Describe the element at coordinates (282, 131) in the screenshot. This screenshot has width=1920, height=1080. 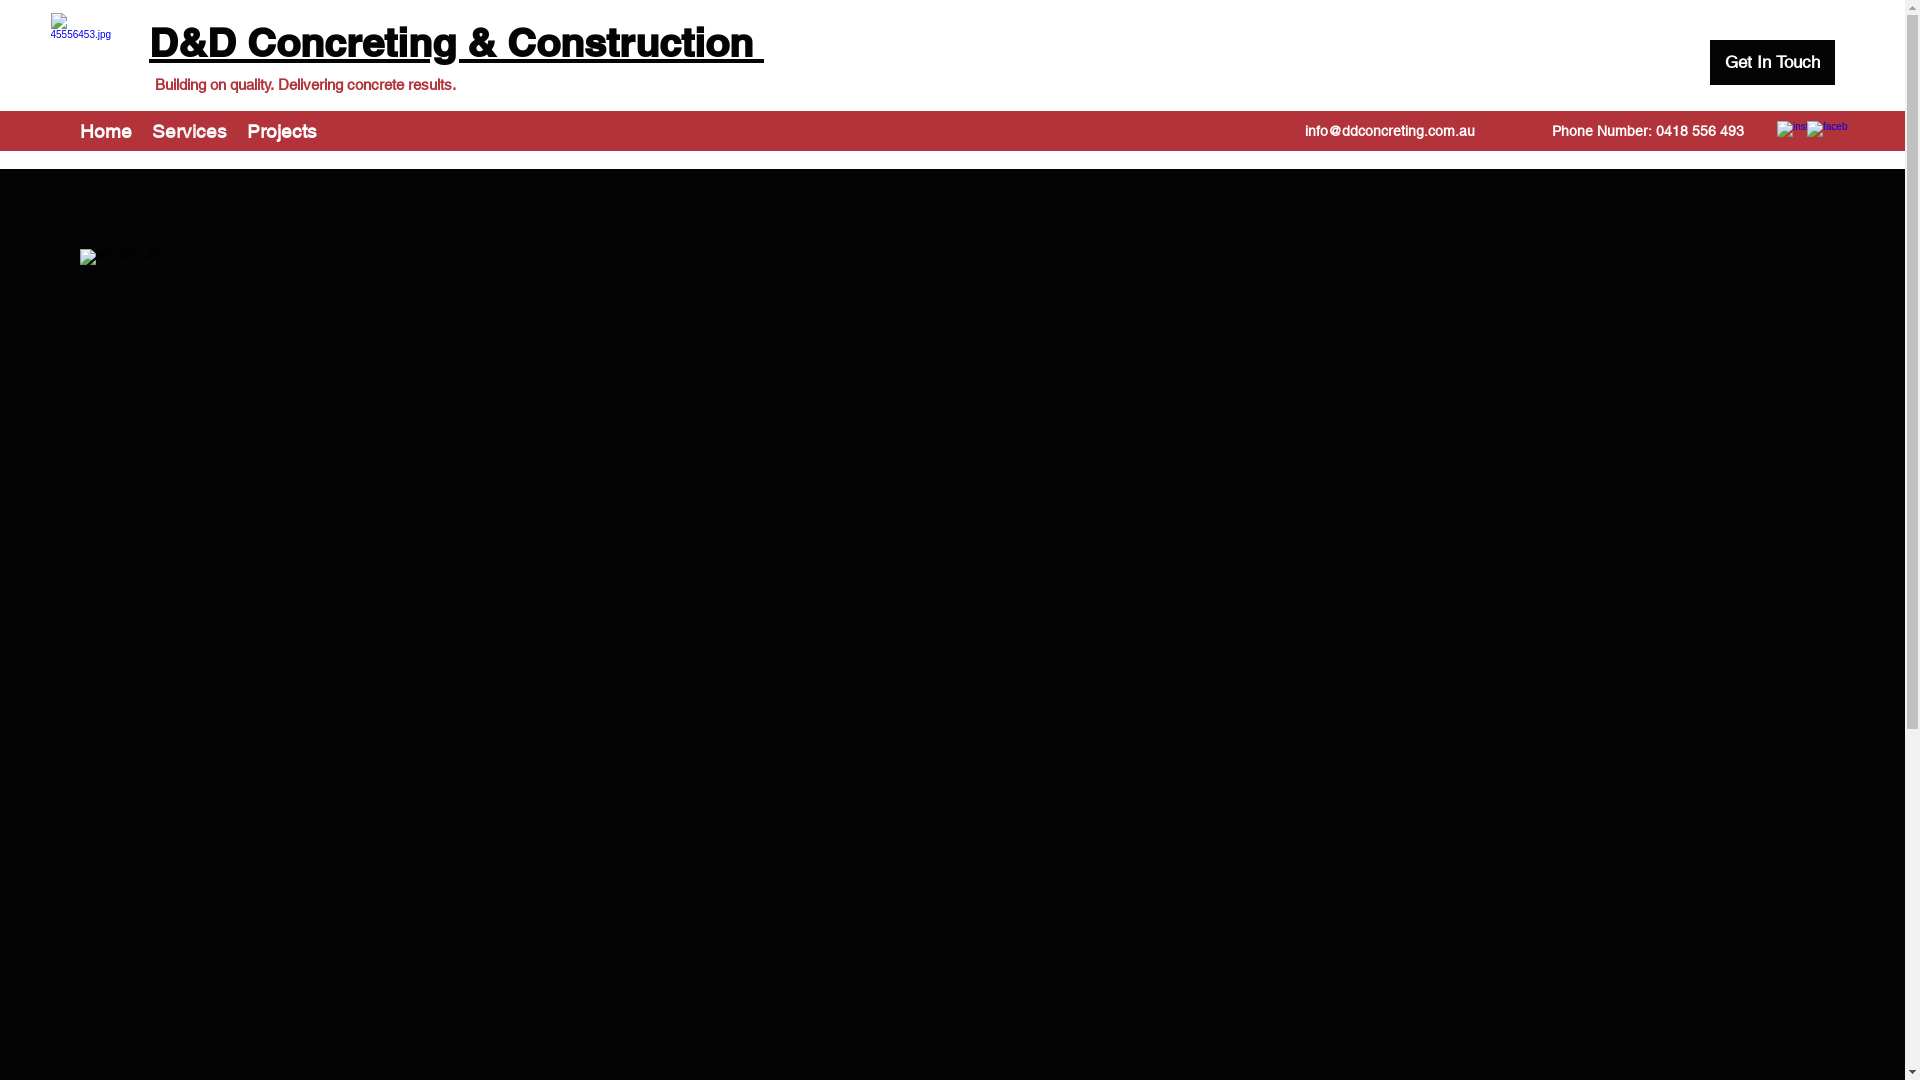
I see `Projects` at that location.